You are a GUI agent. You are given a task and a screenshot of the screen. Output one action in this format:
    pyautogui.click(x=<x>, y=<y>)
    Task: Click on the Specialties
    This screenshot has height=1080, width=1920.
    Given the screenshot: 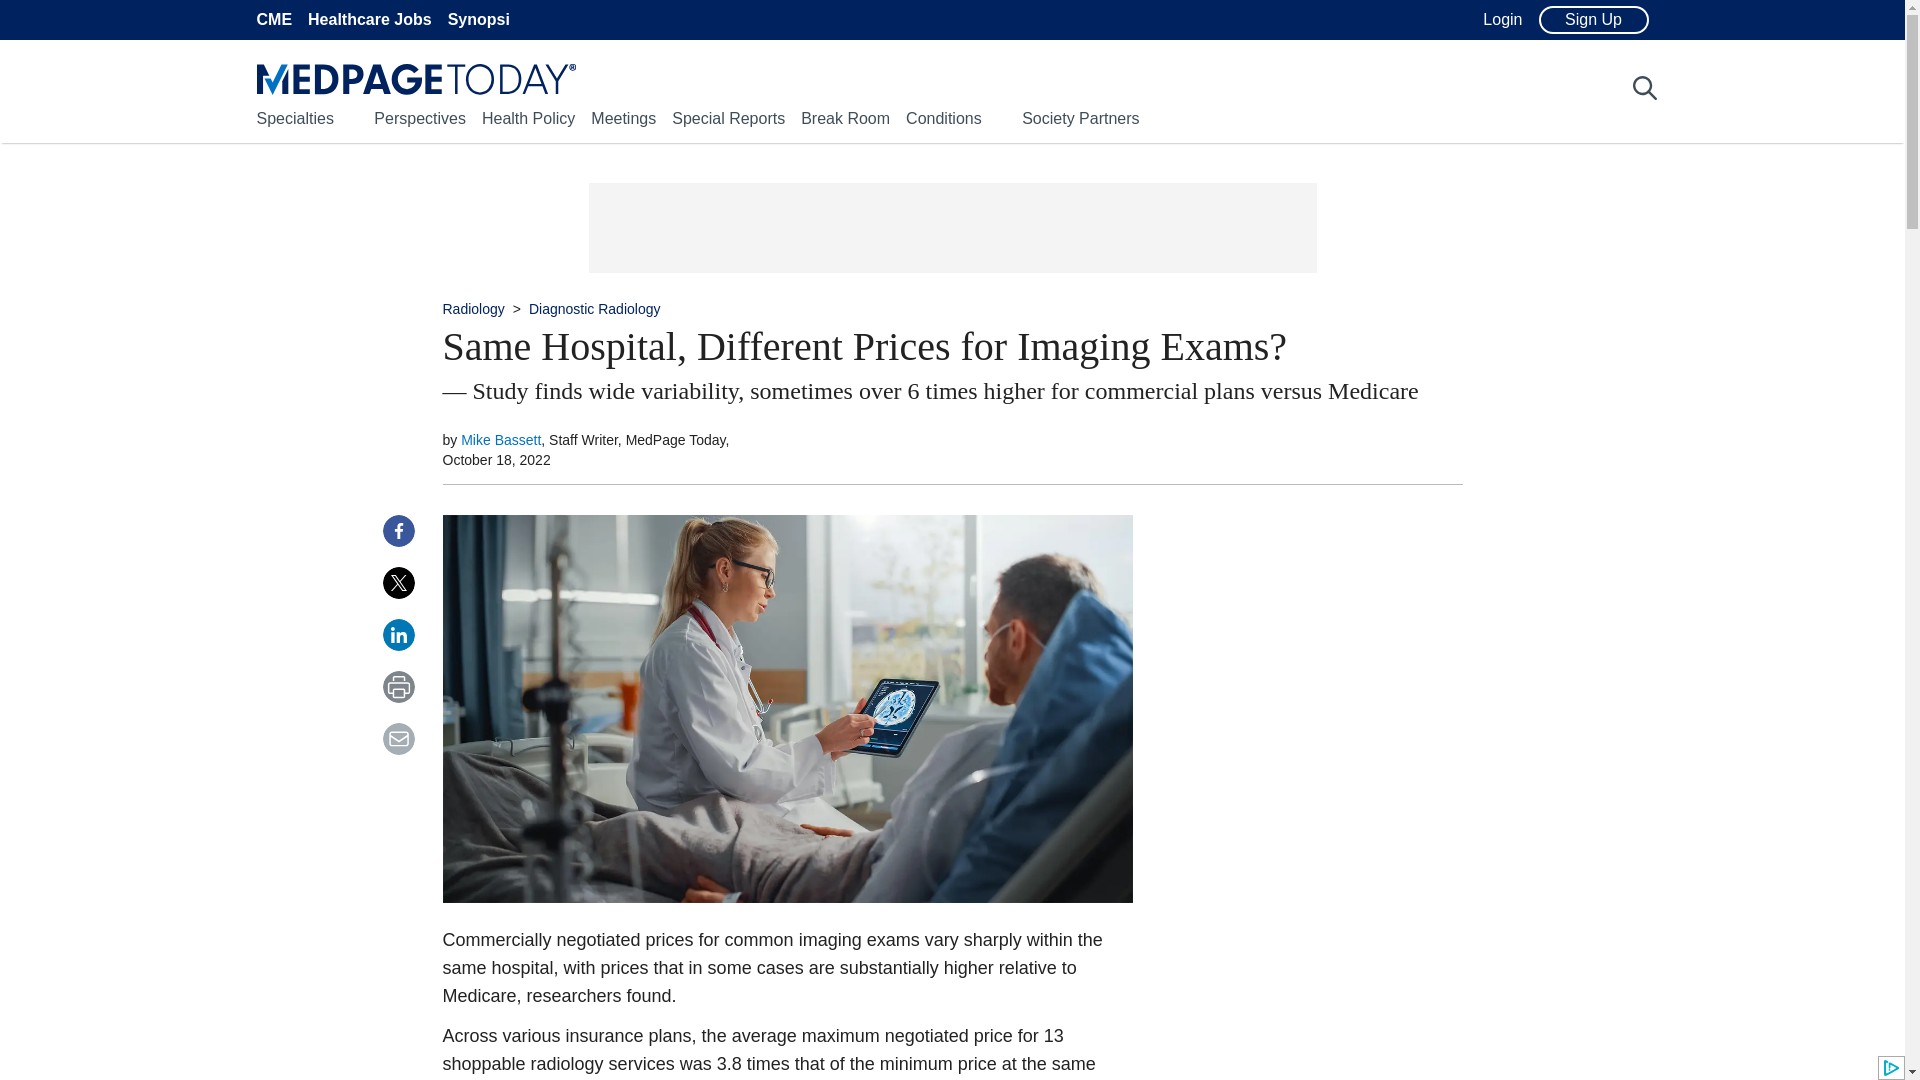 What is the action you would take?
    pyautogui.click(x=294, y=118)
    